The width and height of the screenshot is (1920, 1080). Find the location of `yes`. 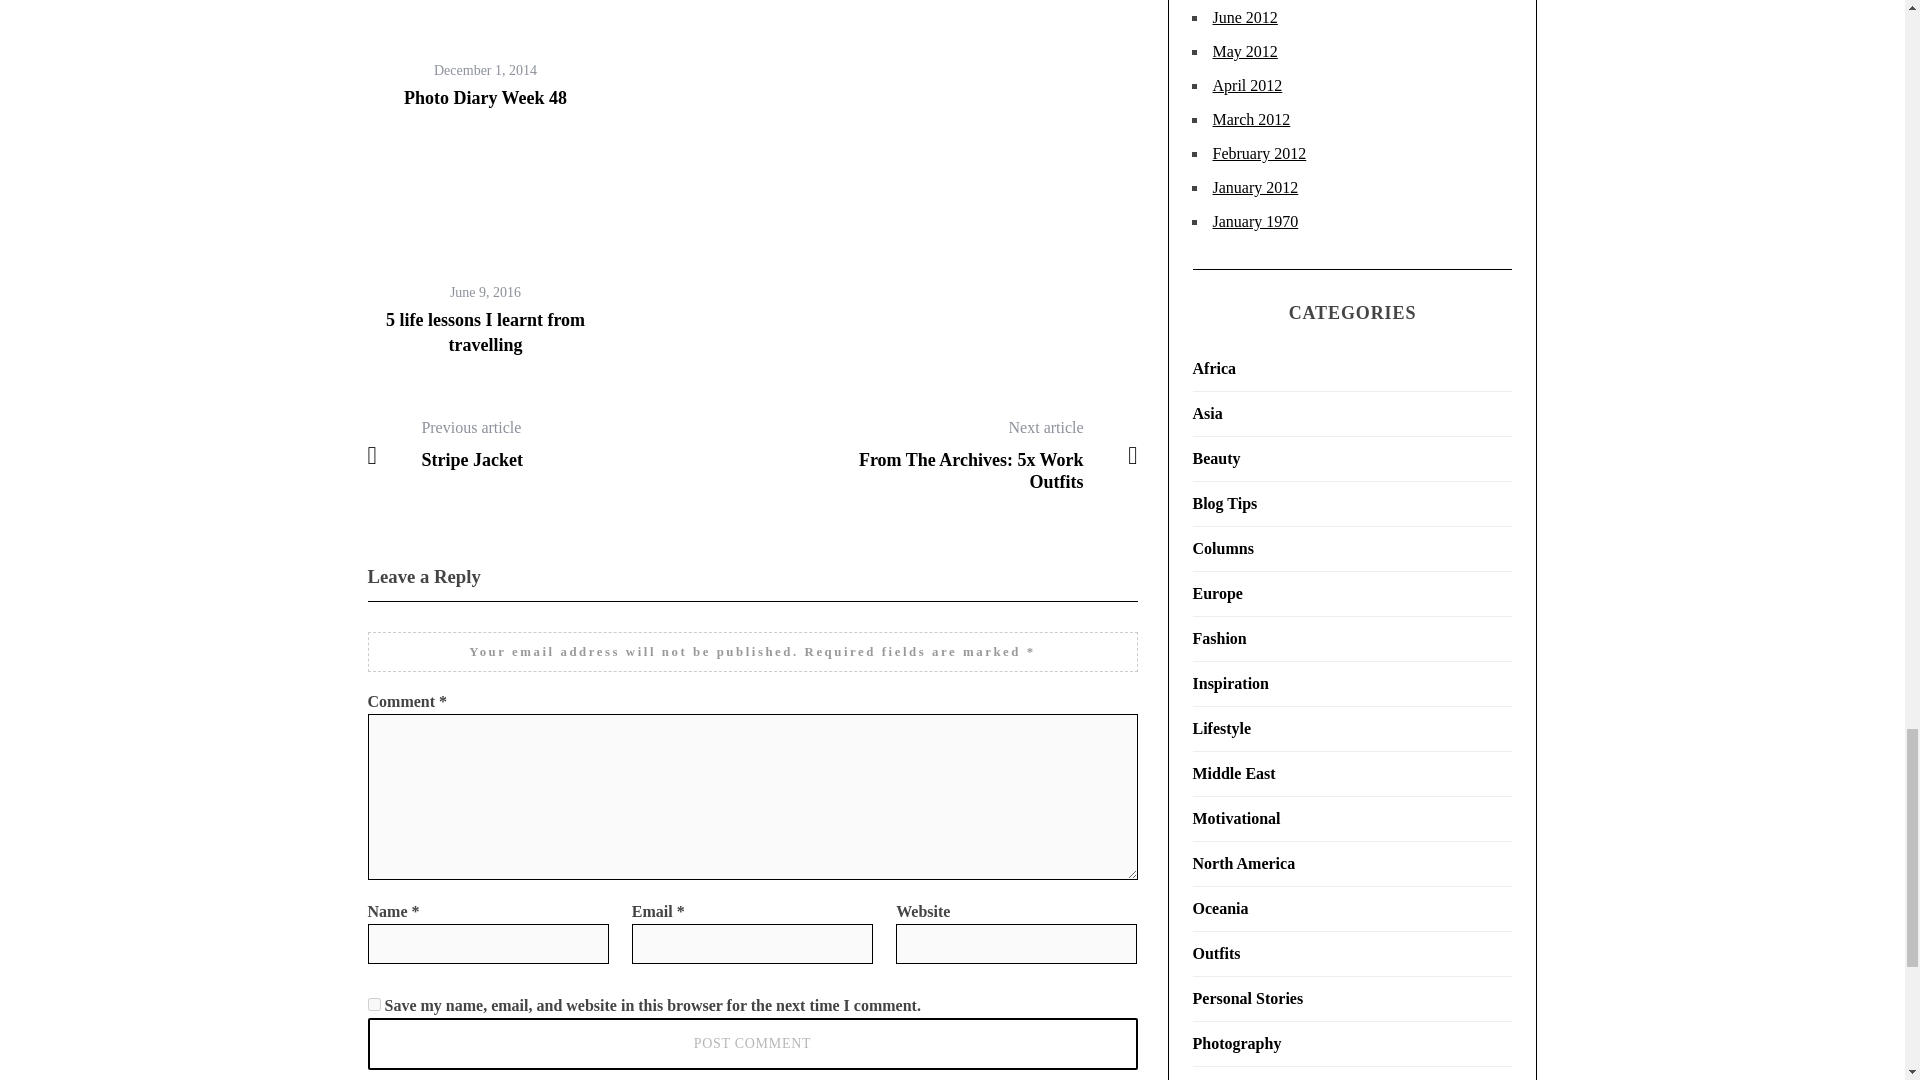

yes is located at coordinates (374, 1004).